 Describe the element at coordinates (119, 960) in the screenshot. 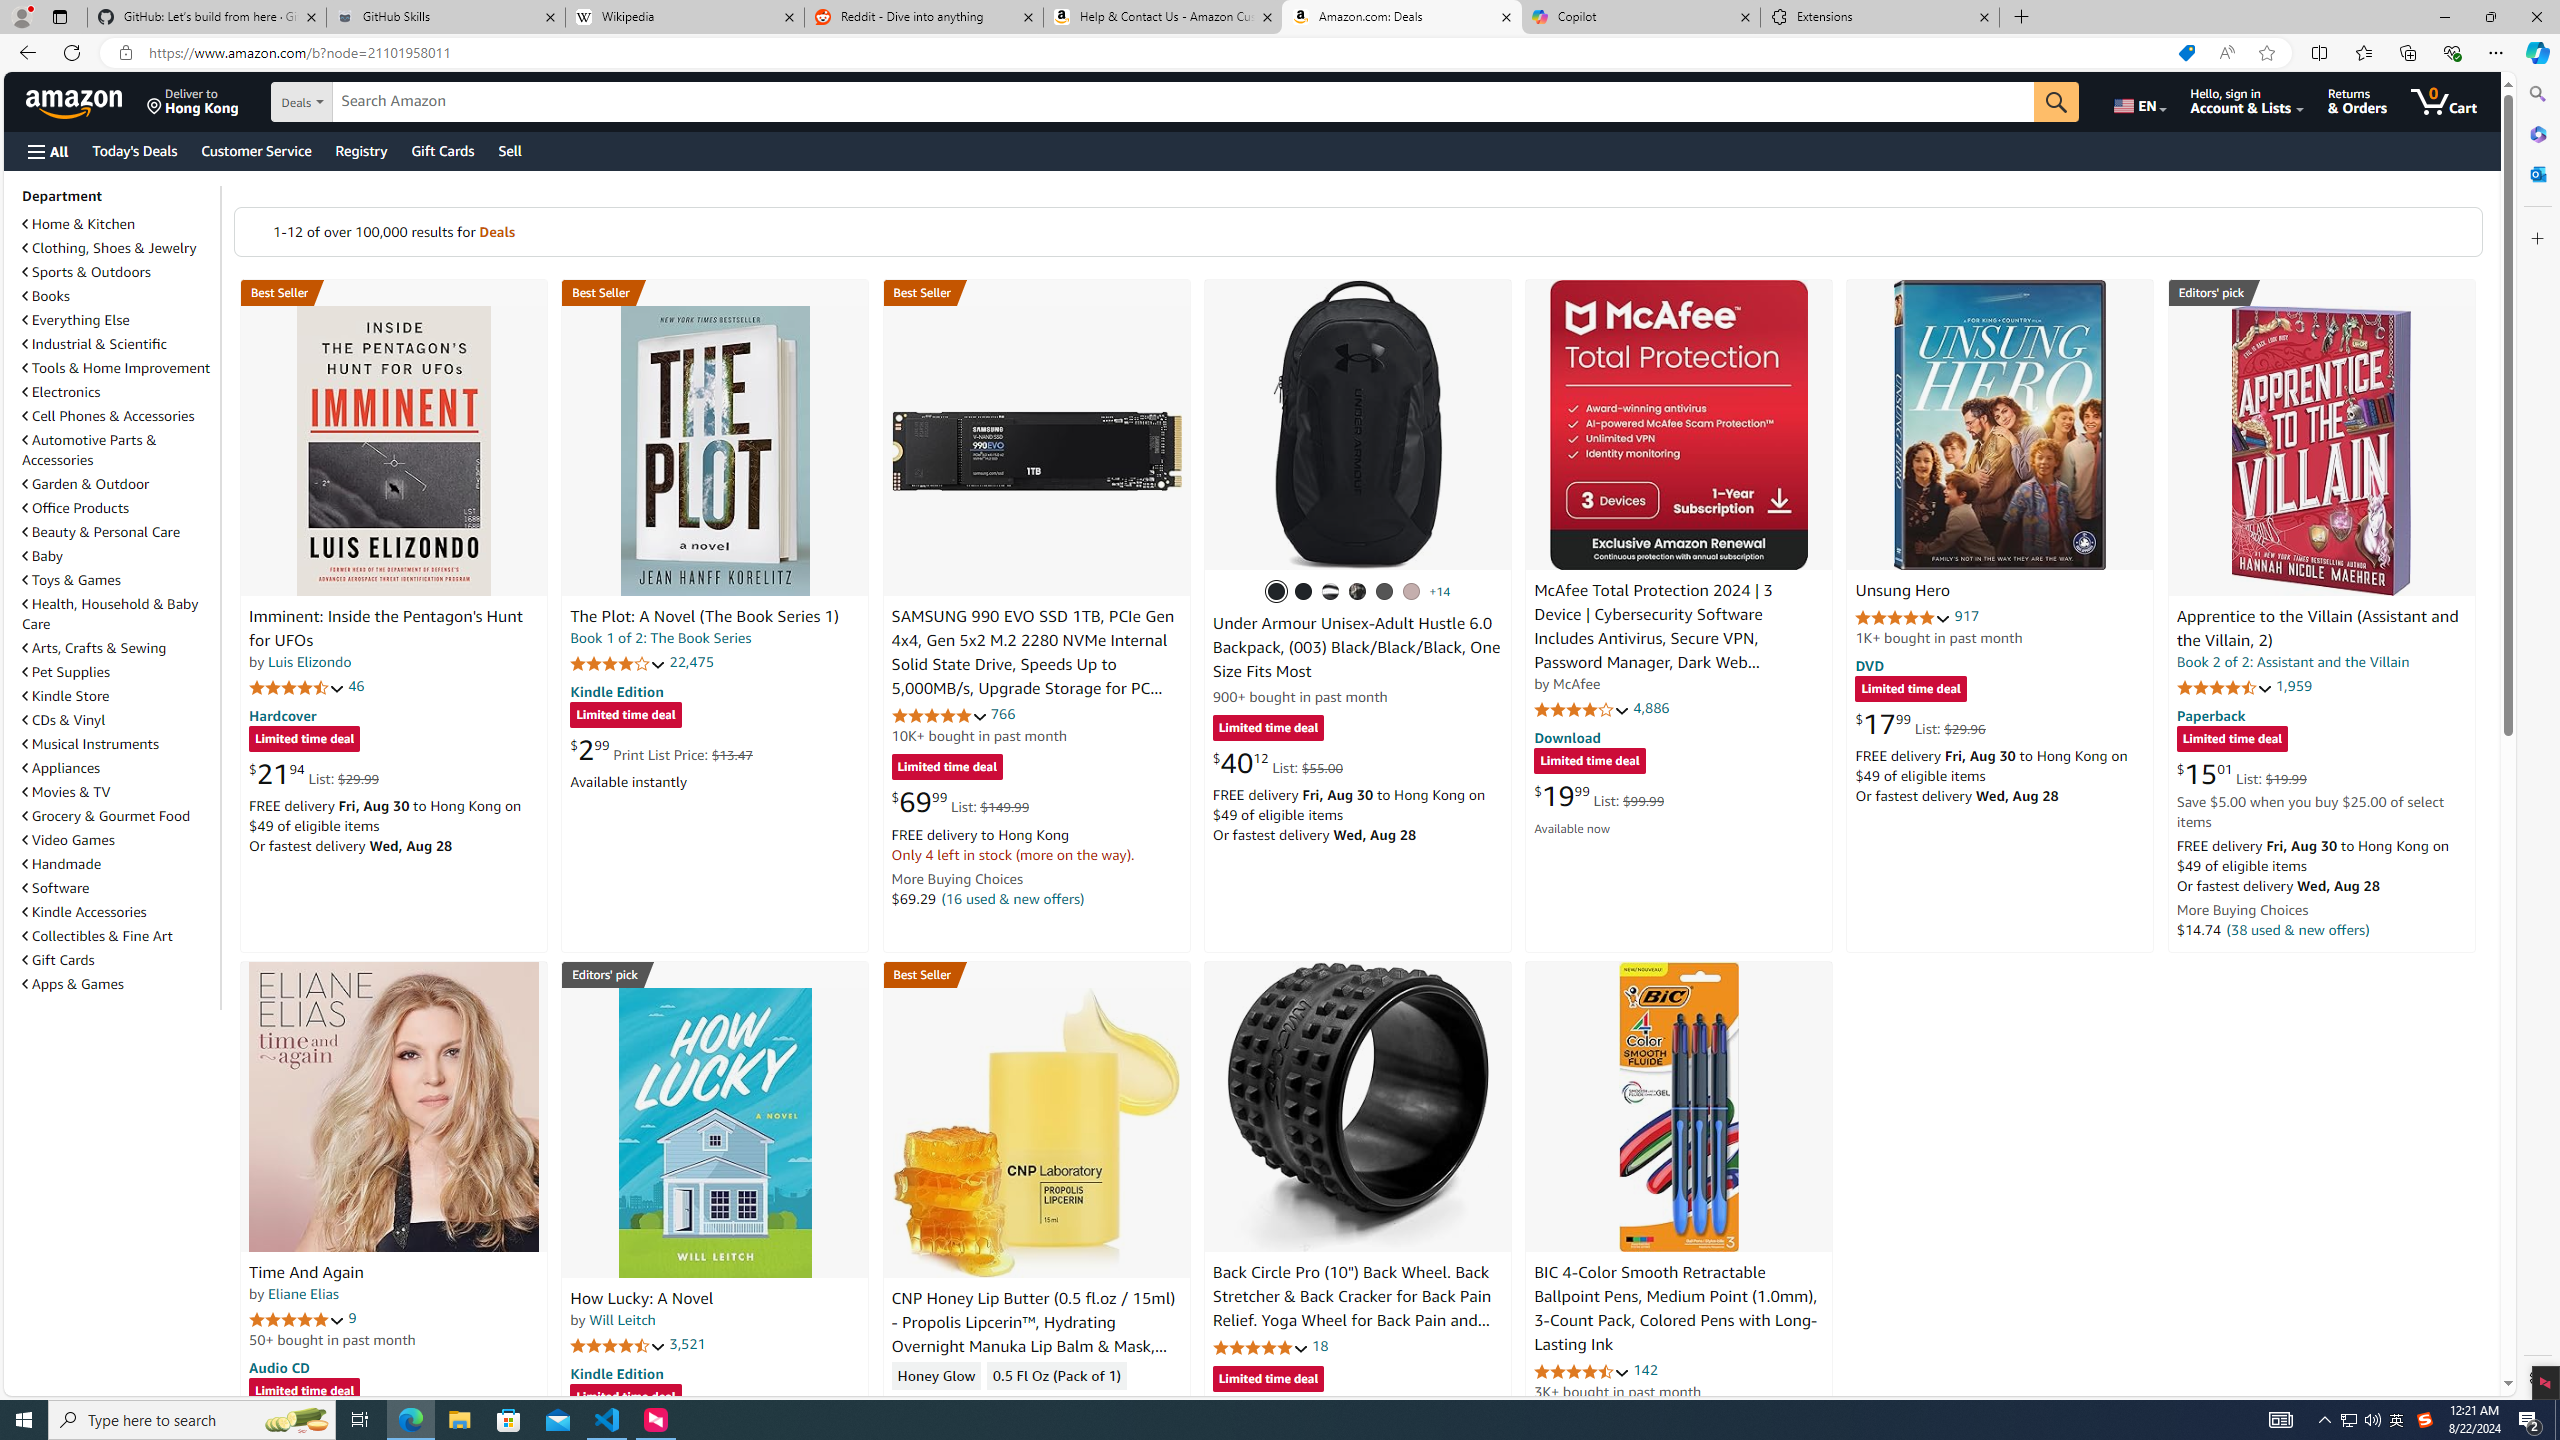

I see `Gift Cards` at that location.